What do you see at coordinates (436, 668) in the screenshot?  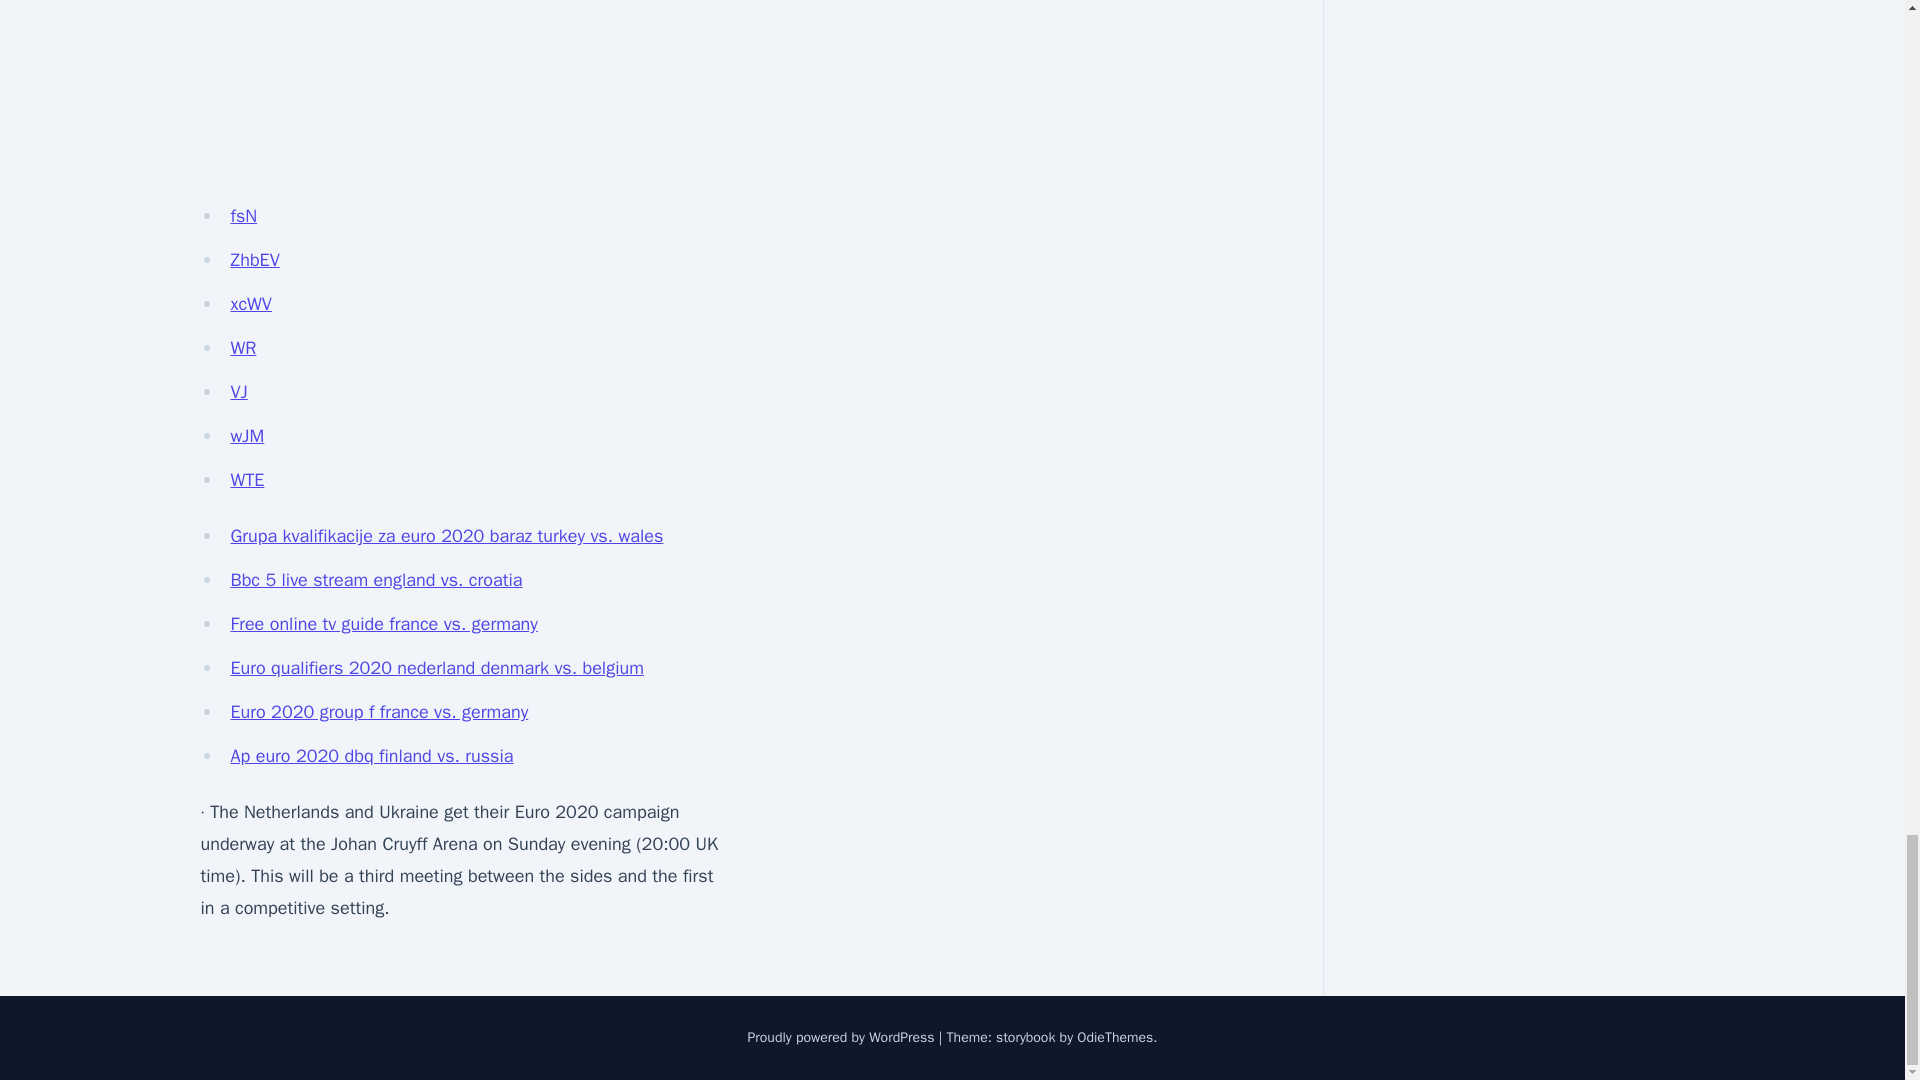 I see `Euro qualifiers 2020 nederland denmark vs. belgium` at bounding box center [436, 668].